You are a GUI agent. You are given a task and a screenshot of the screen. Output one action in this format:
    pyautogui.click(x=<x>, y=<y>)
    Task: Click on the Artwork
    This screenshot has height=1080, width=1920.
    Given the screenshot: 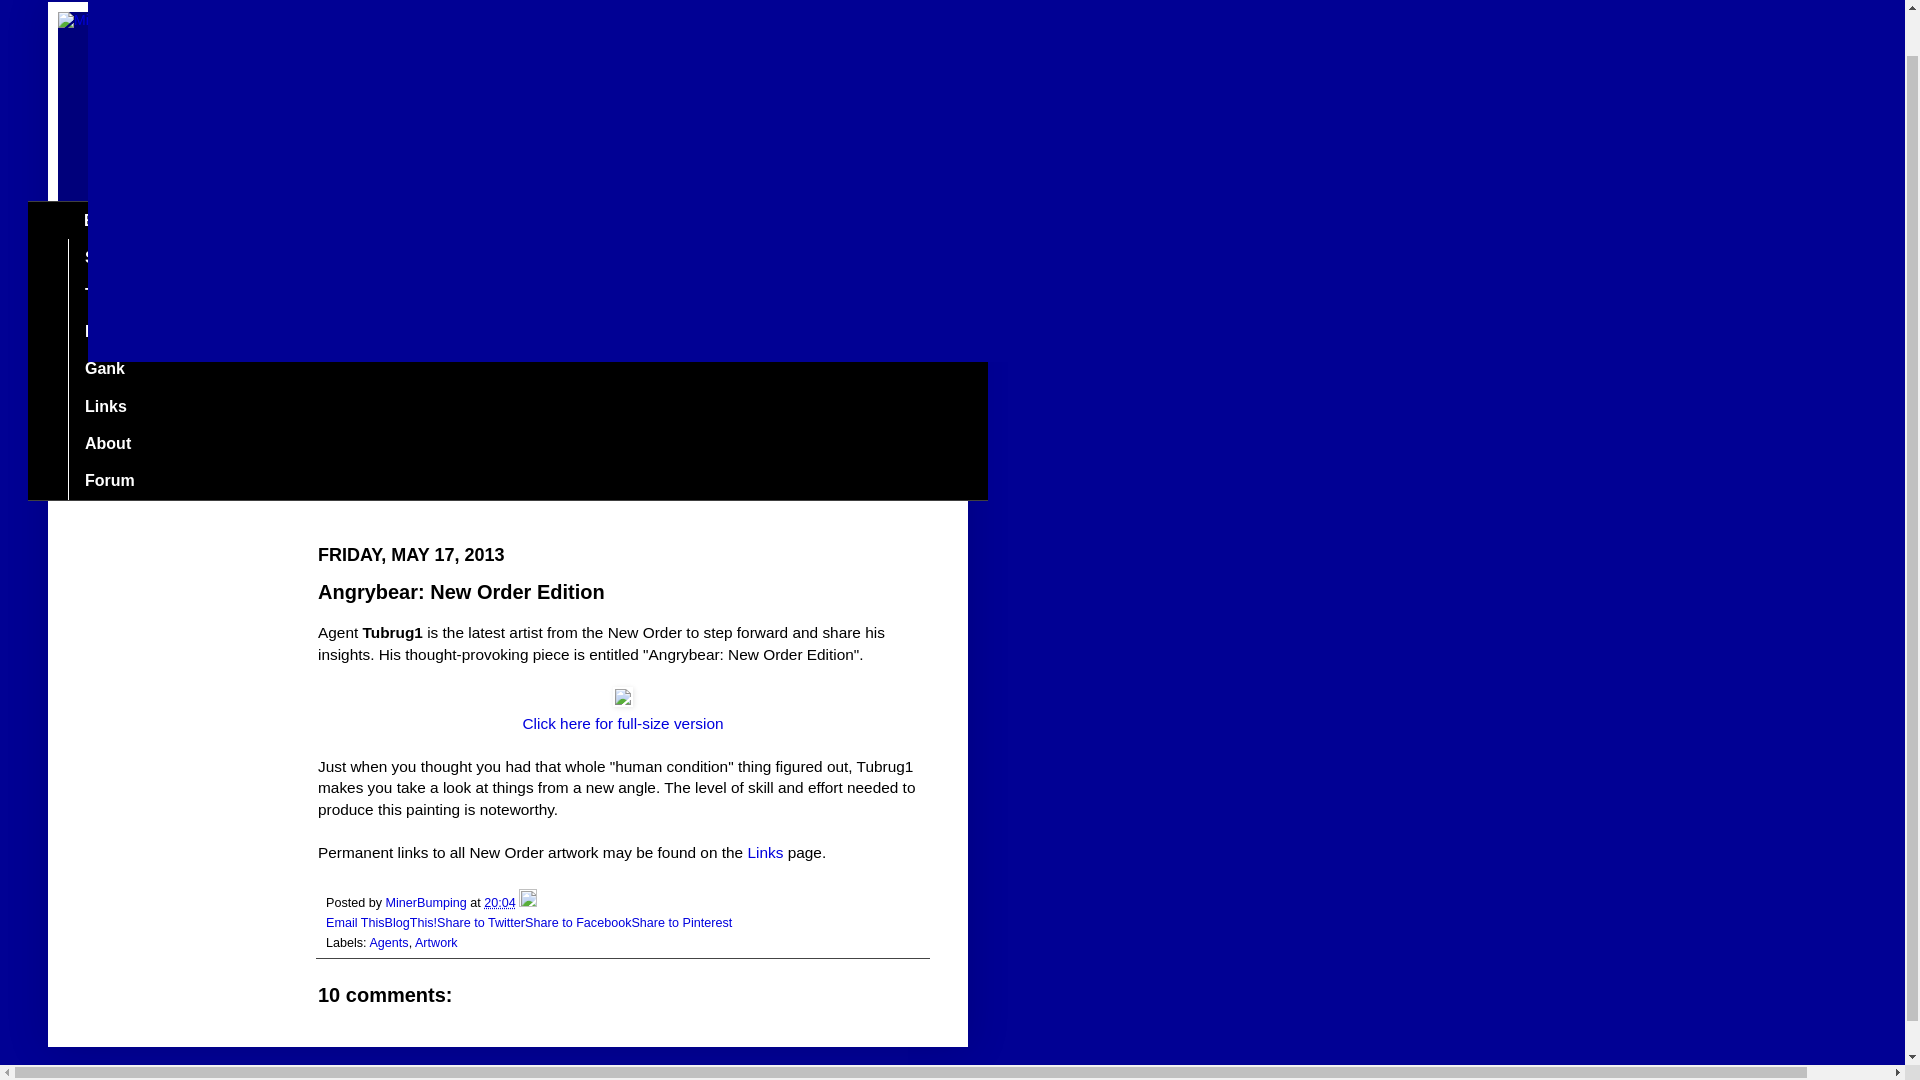 What is the action you would take?
    pyautogui.click(x=436, y=943)
    